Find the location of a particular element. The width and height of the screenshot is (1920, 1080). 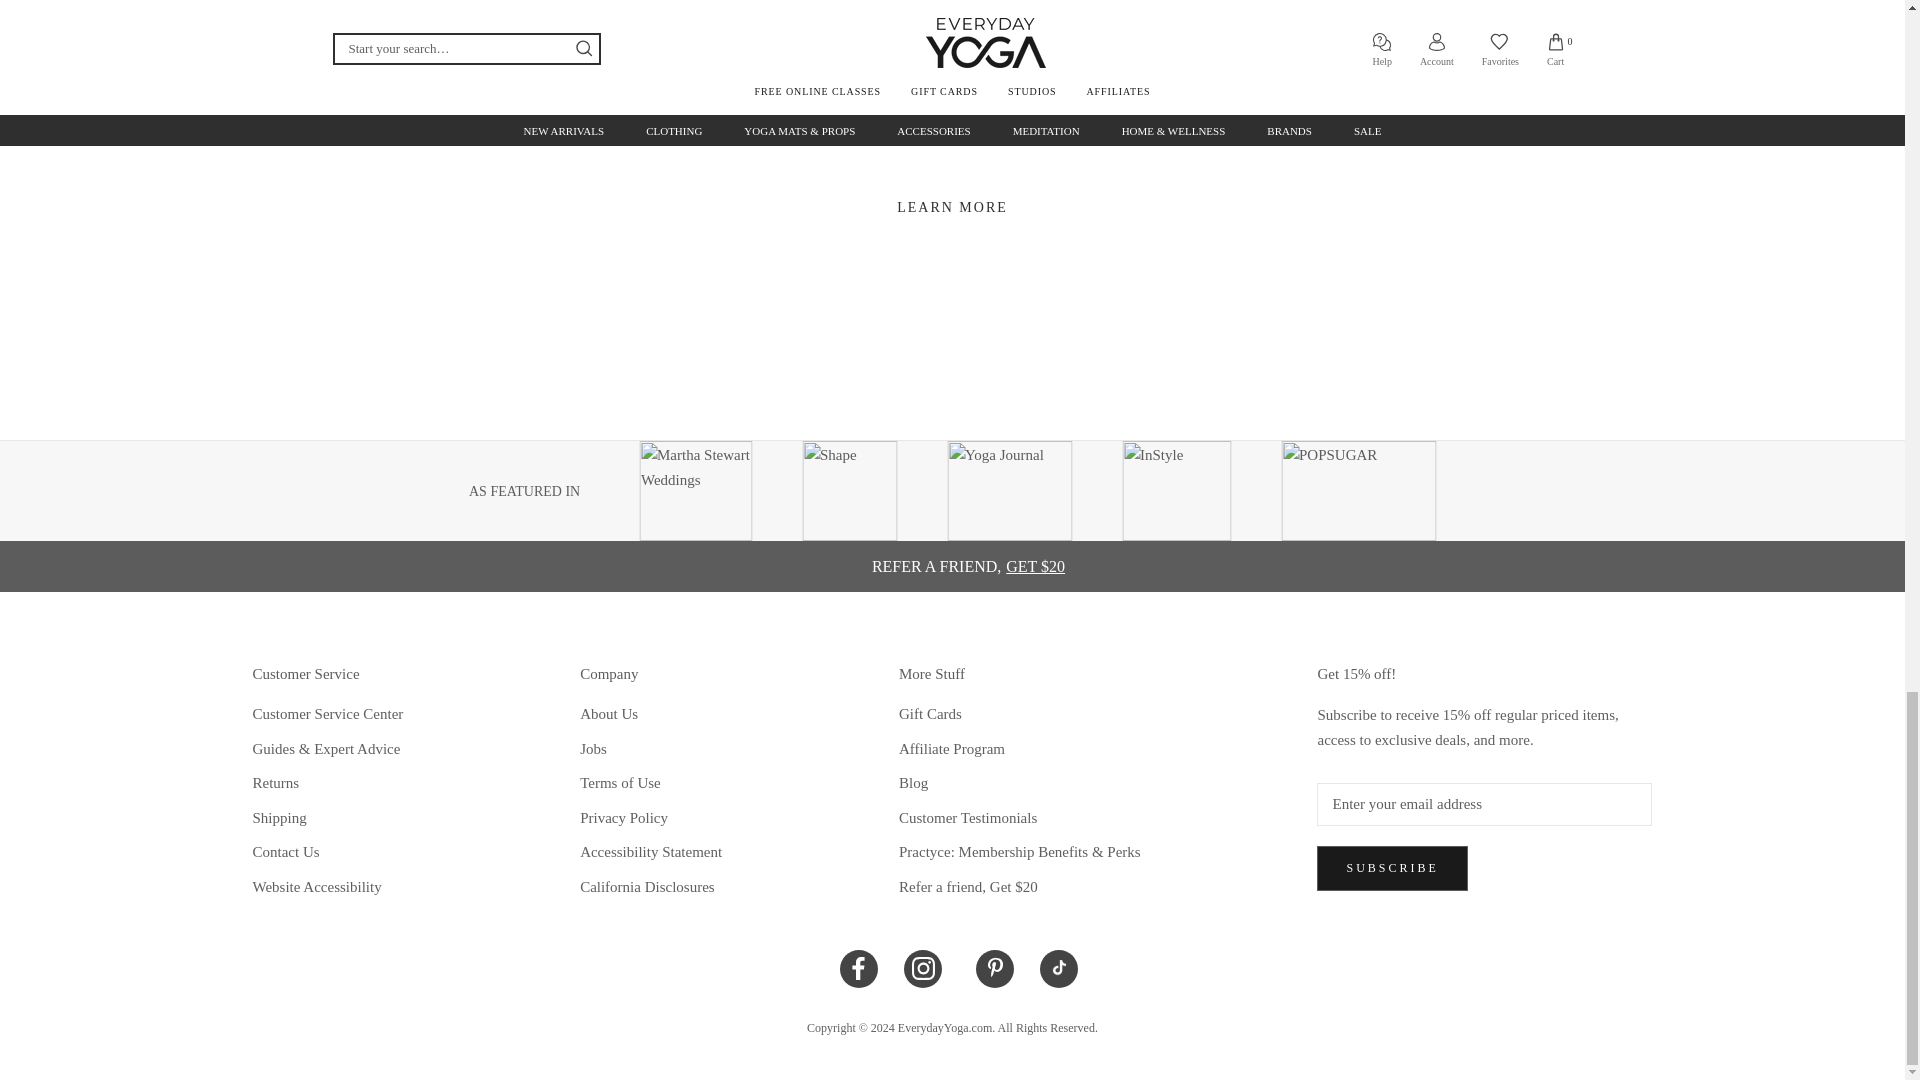

Martha Stewart Weddings is located at coordinates (696, 490).